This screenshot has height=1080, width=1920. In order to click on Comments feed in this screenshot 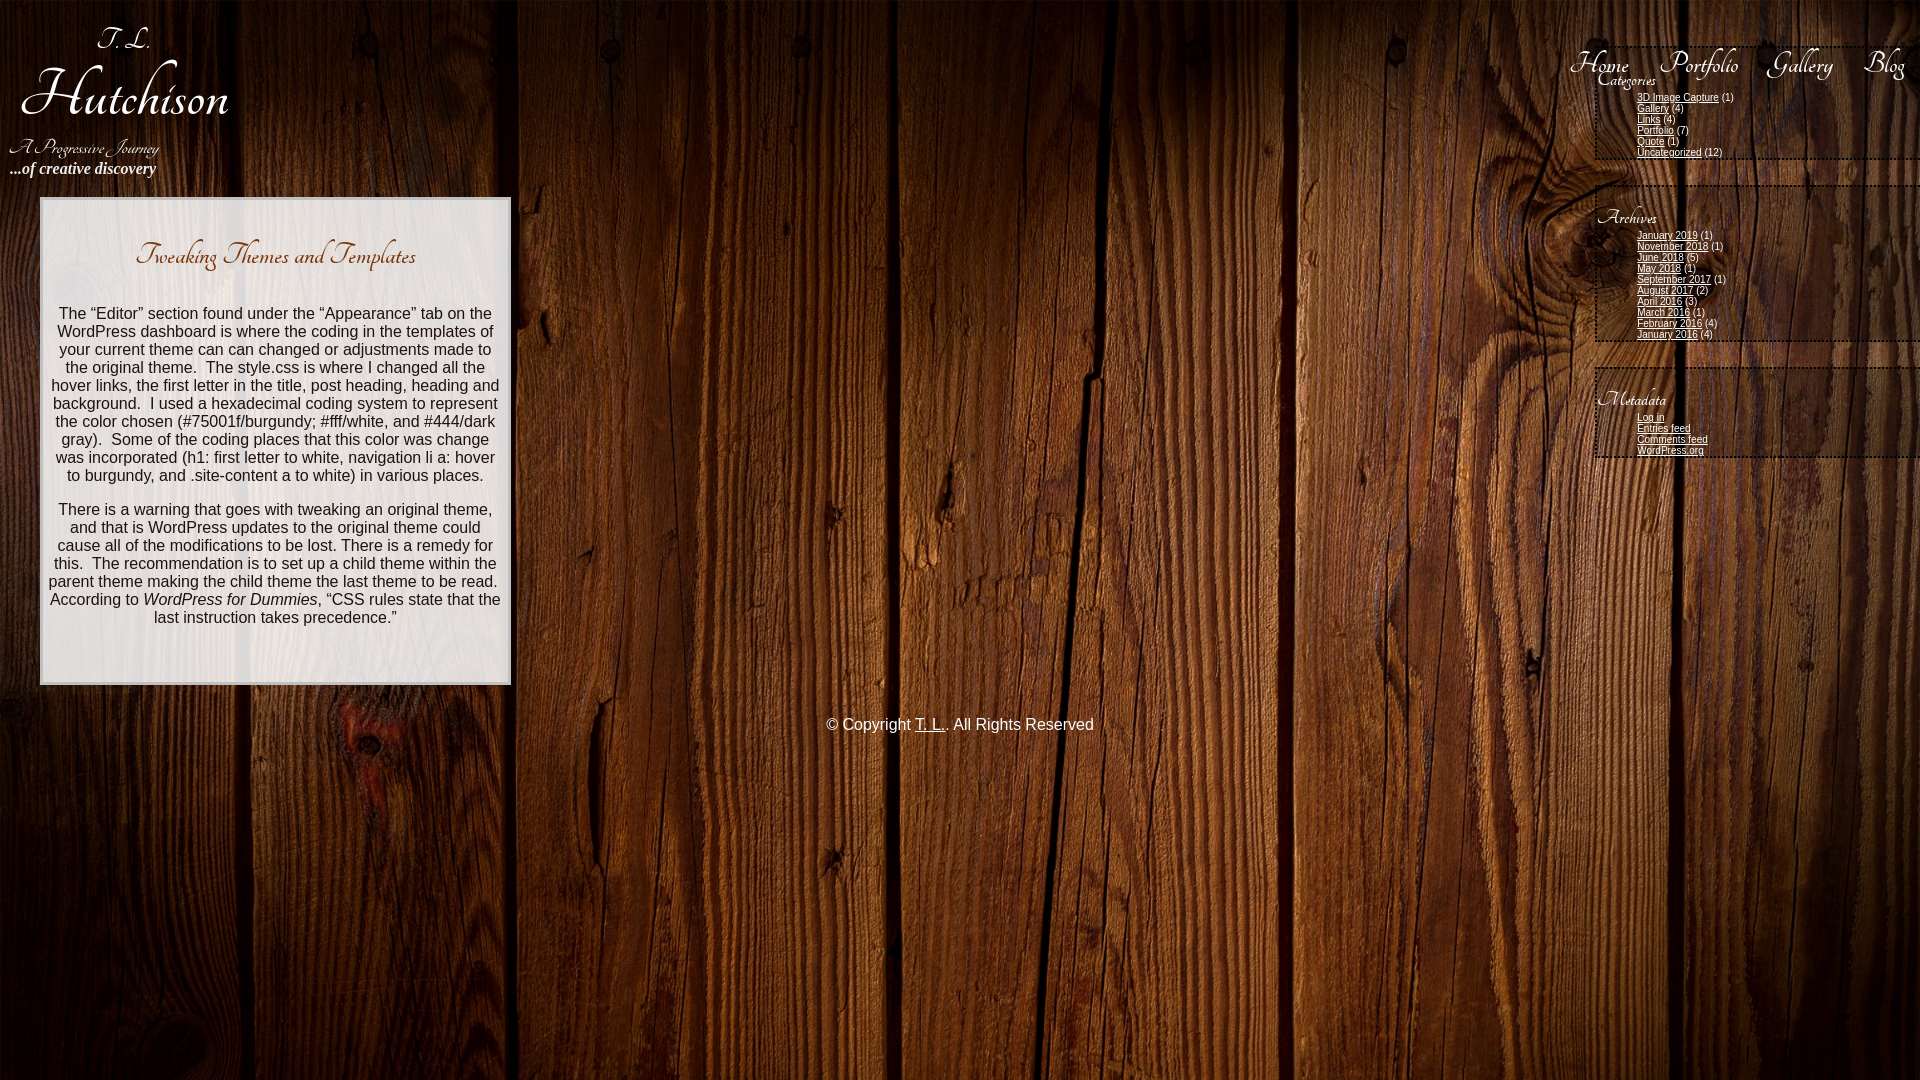, I will do `click(1672, 440)`.